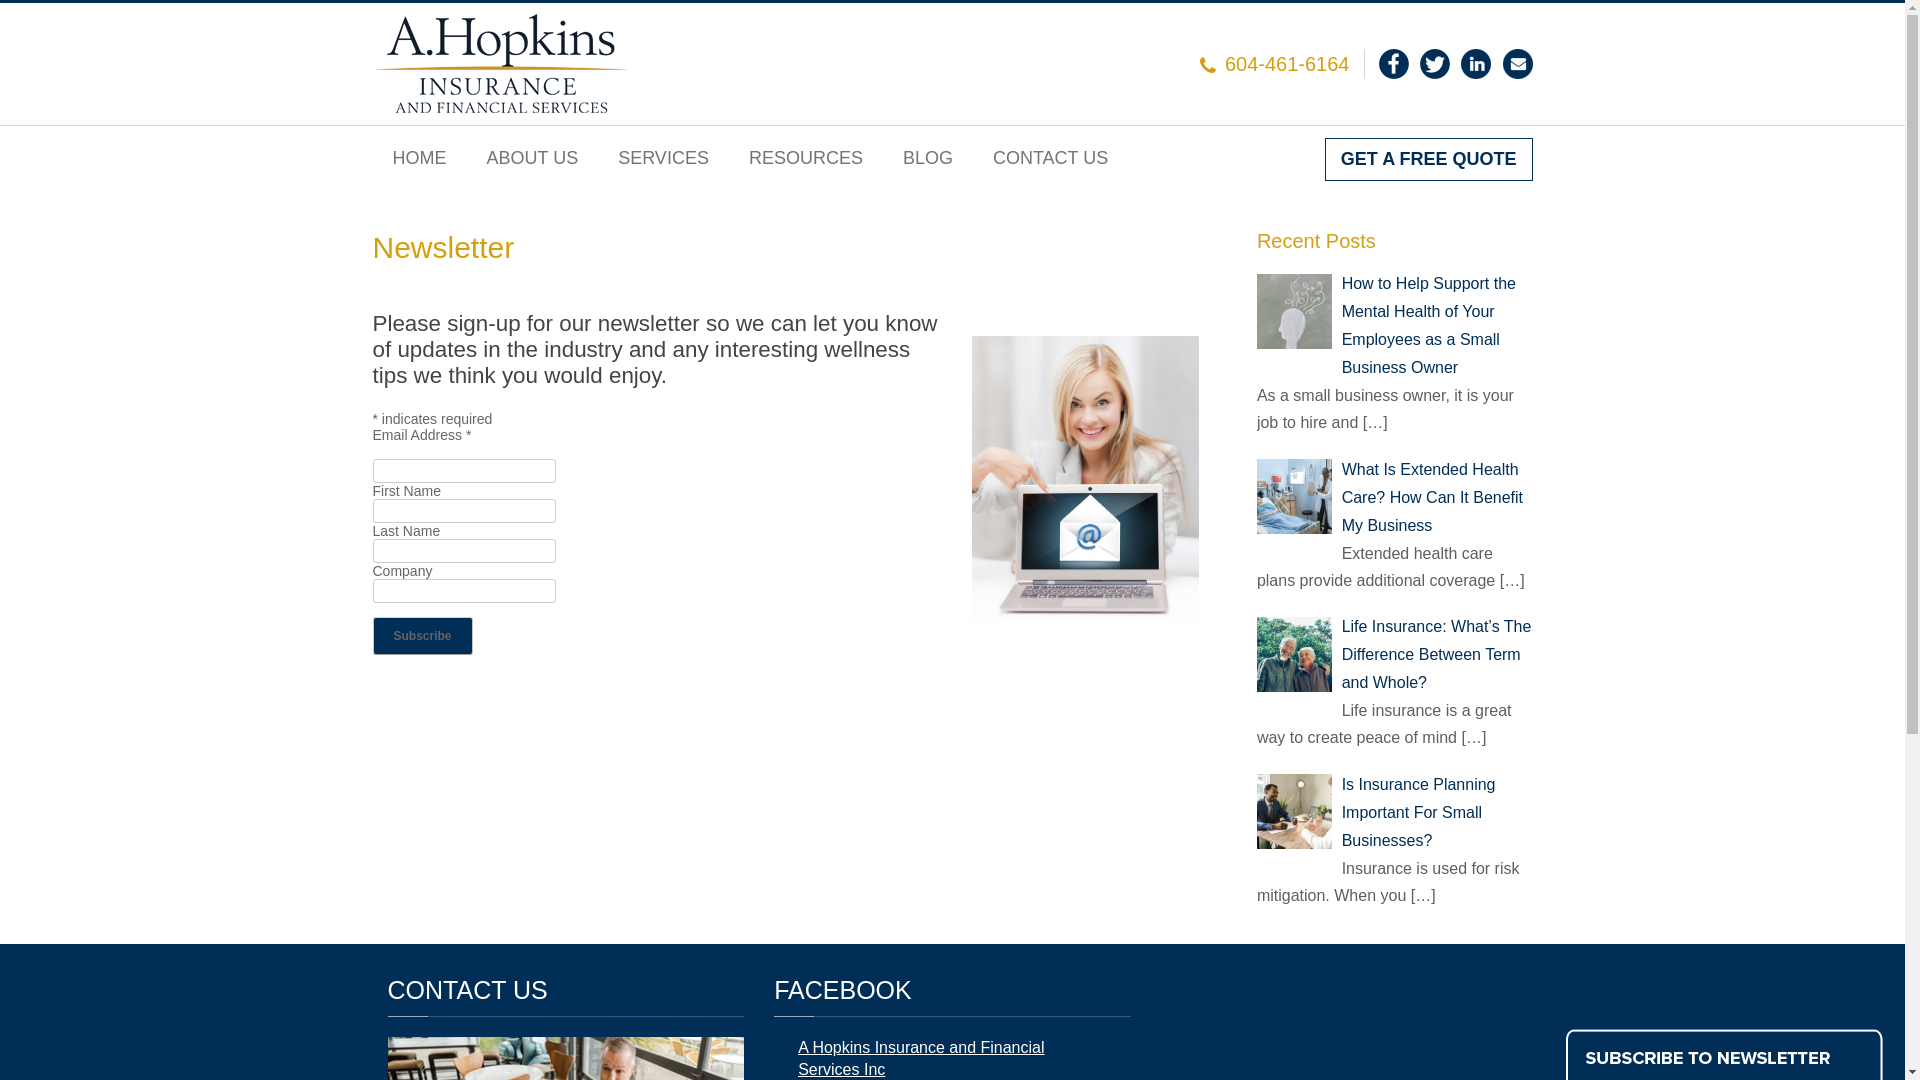 The width and height of the screenshot is (1920, 1080). I want to click on BLOG, so click(928, 158).